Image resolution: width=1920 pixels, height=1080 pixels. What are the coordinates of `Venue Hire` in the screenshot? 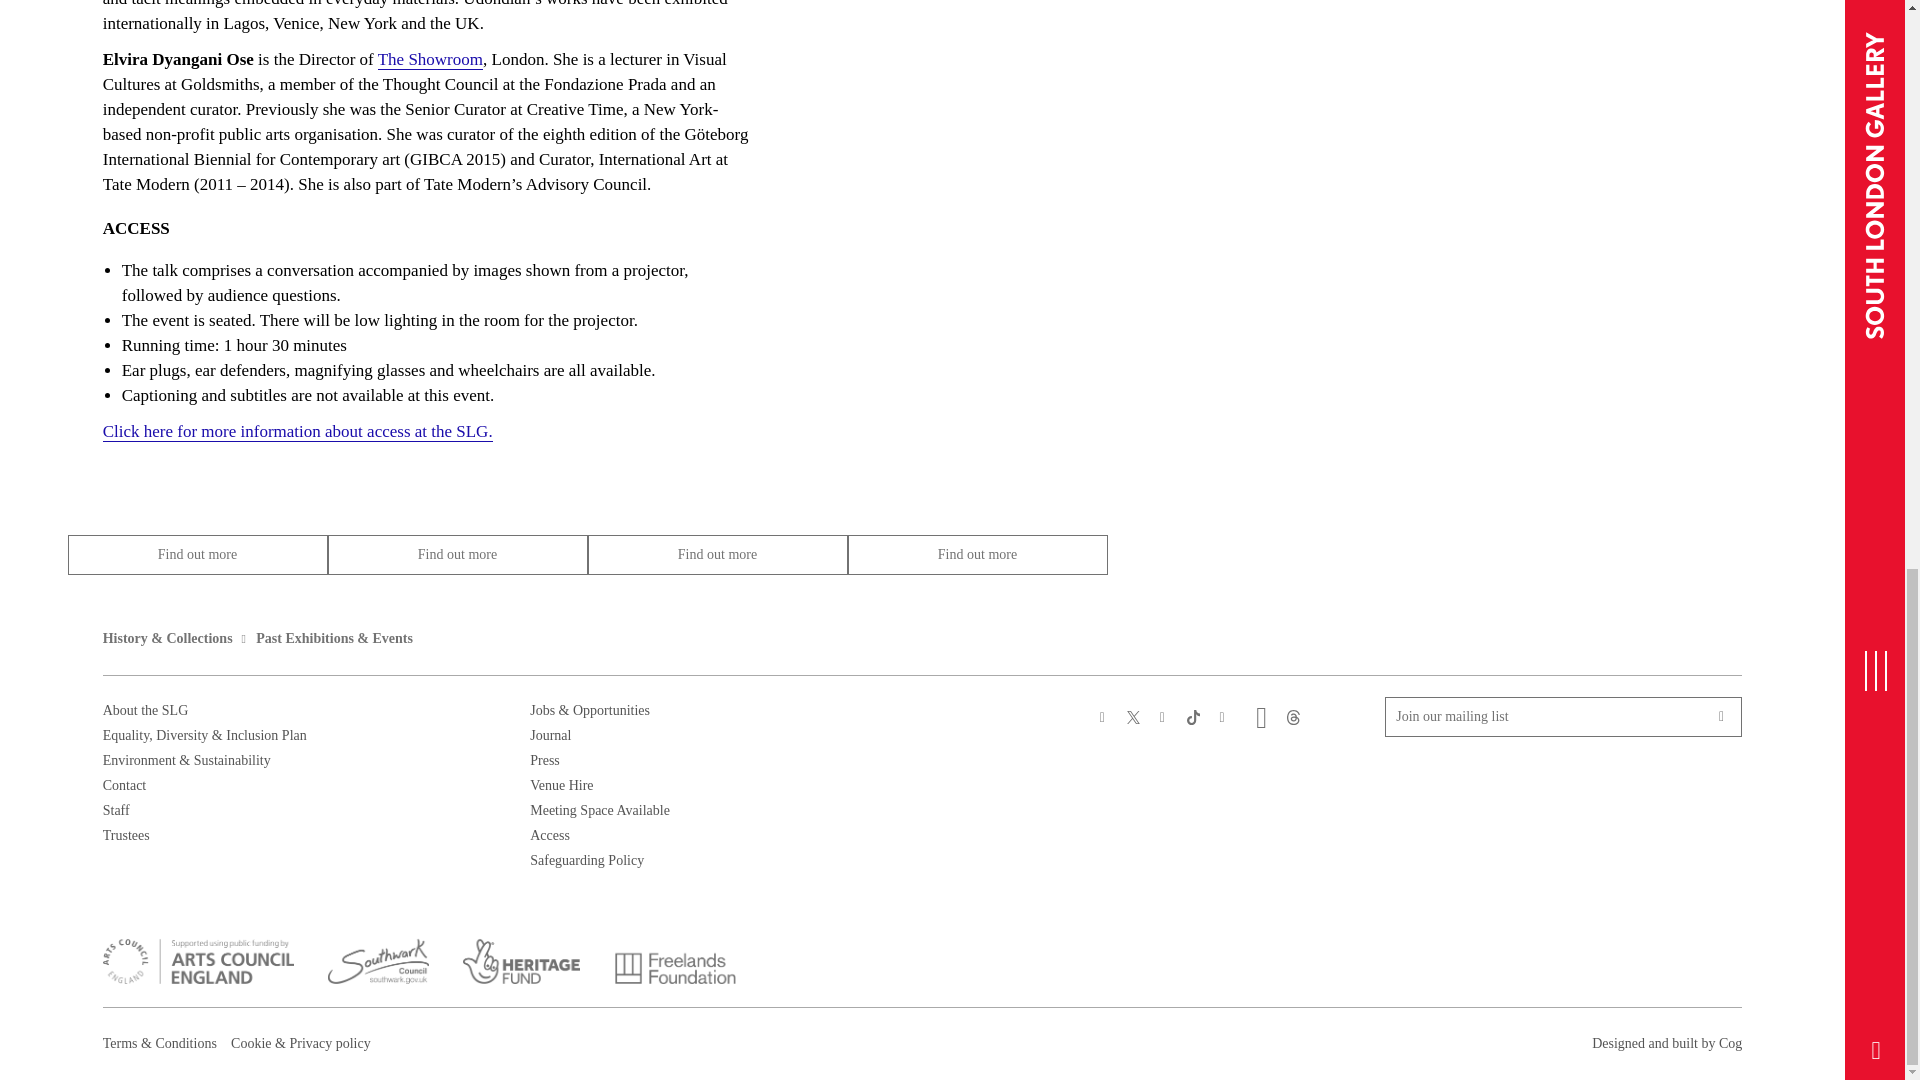 It's located at (561, 784).